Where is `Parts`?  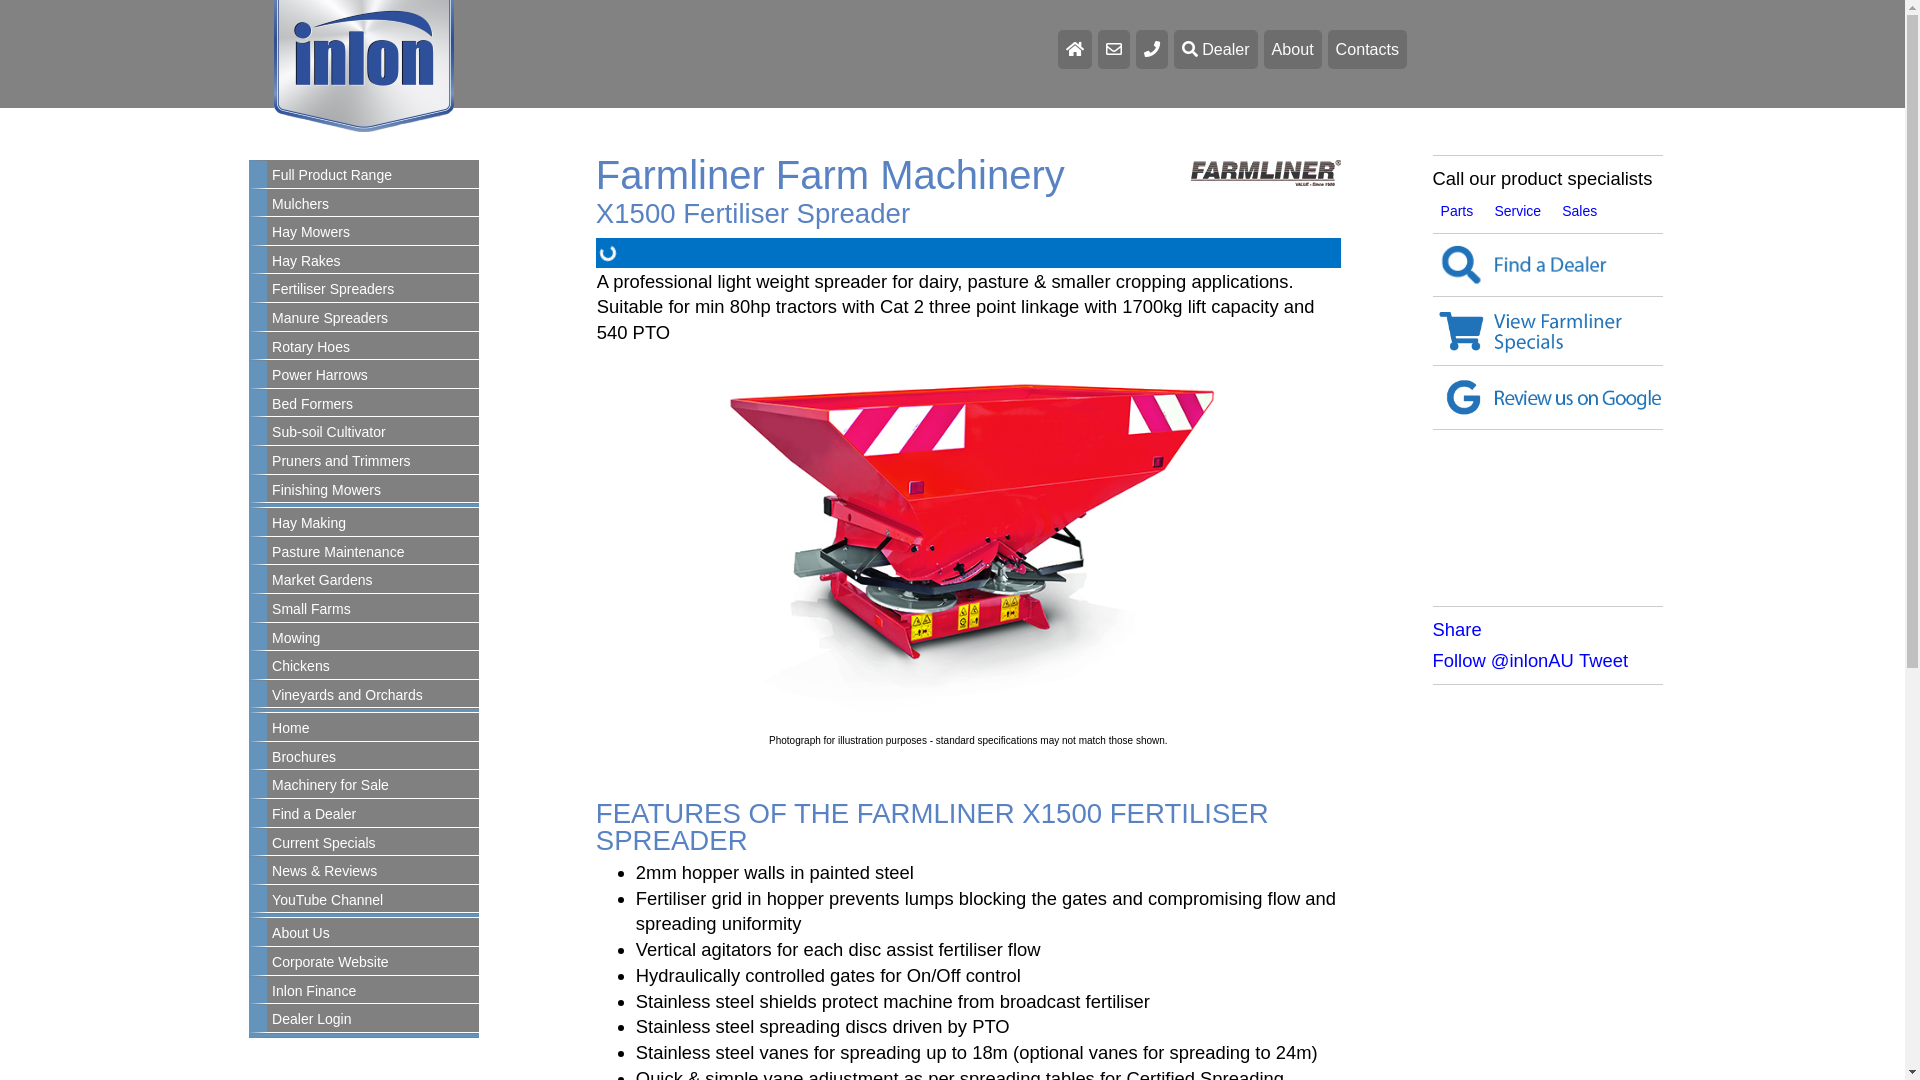
Parts is located at coordinates (1458, 211).